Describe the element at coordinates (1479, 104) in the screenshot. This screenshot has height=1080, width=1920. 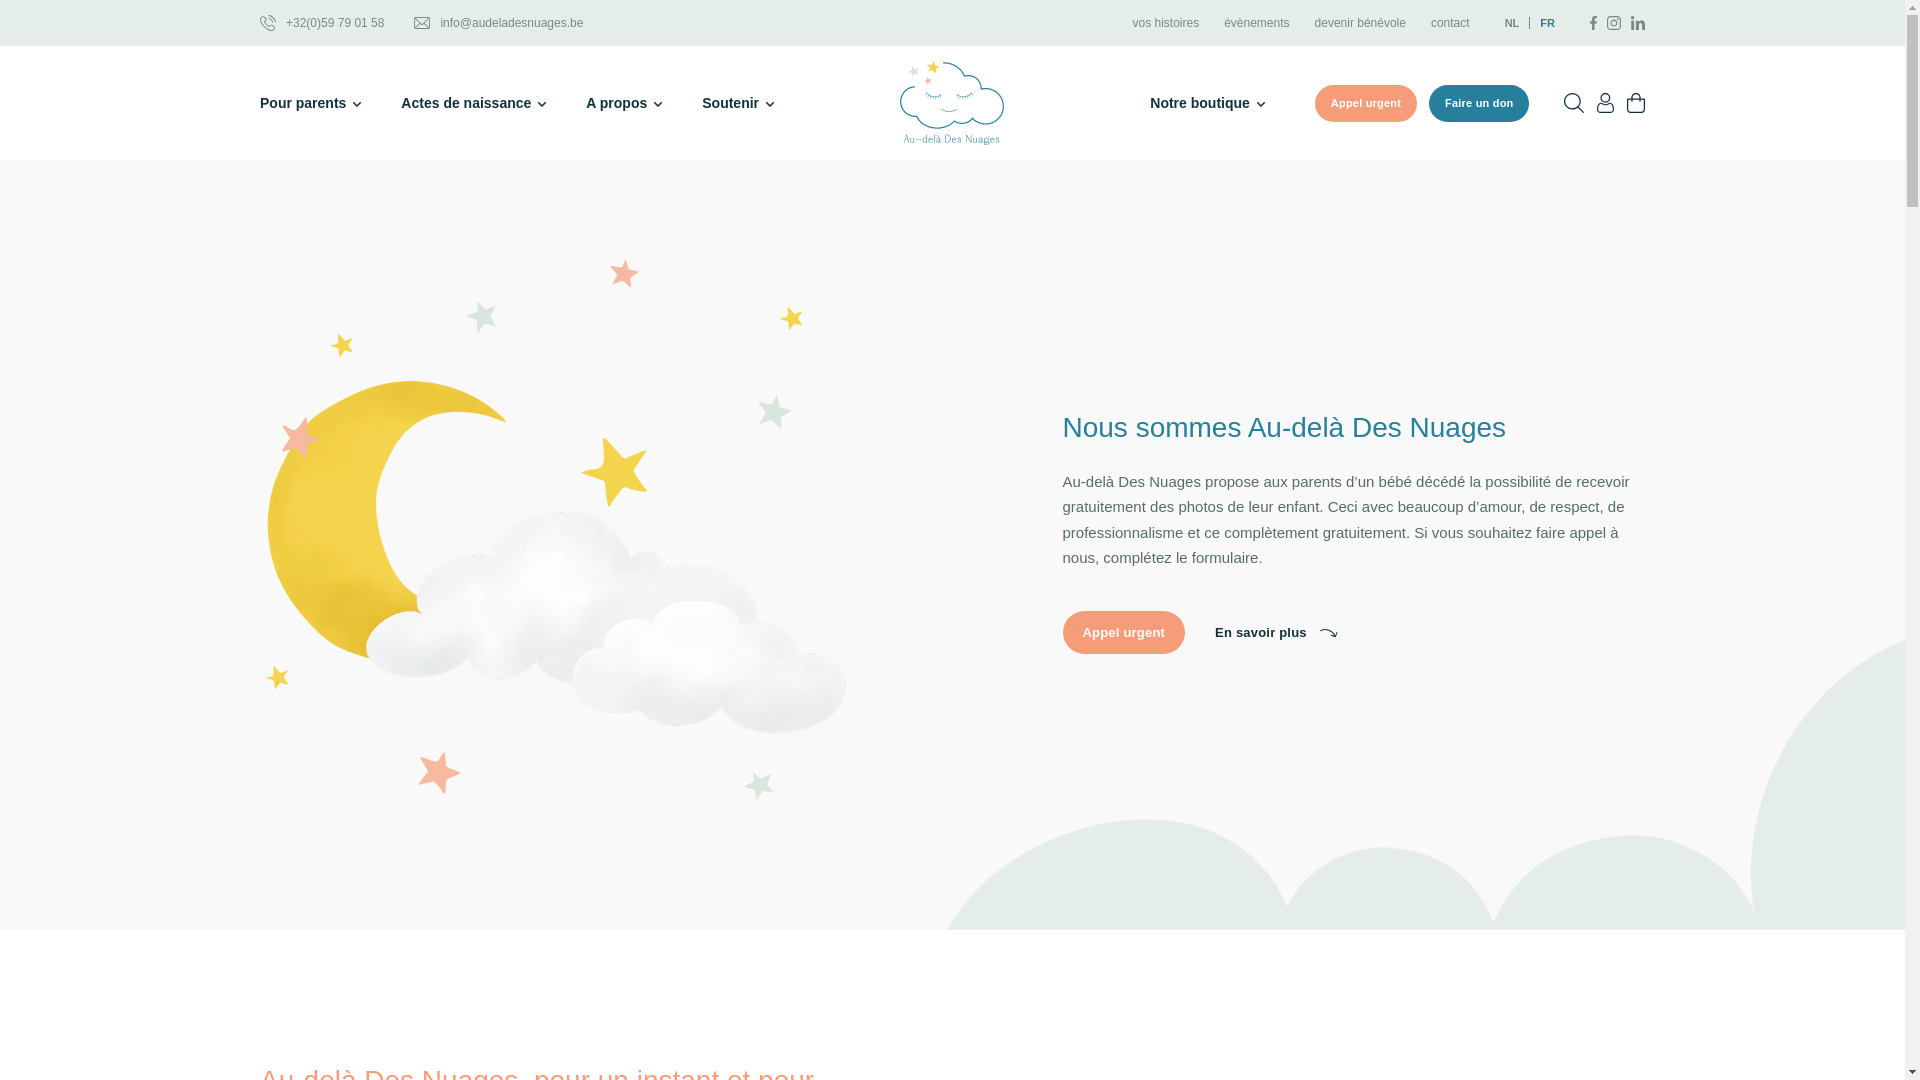
I see `Faire un don` at that location.